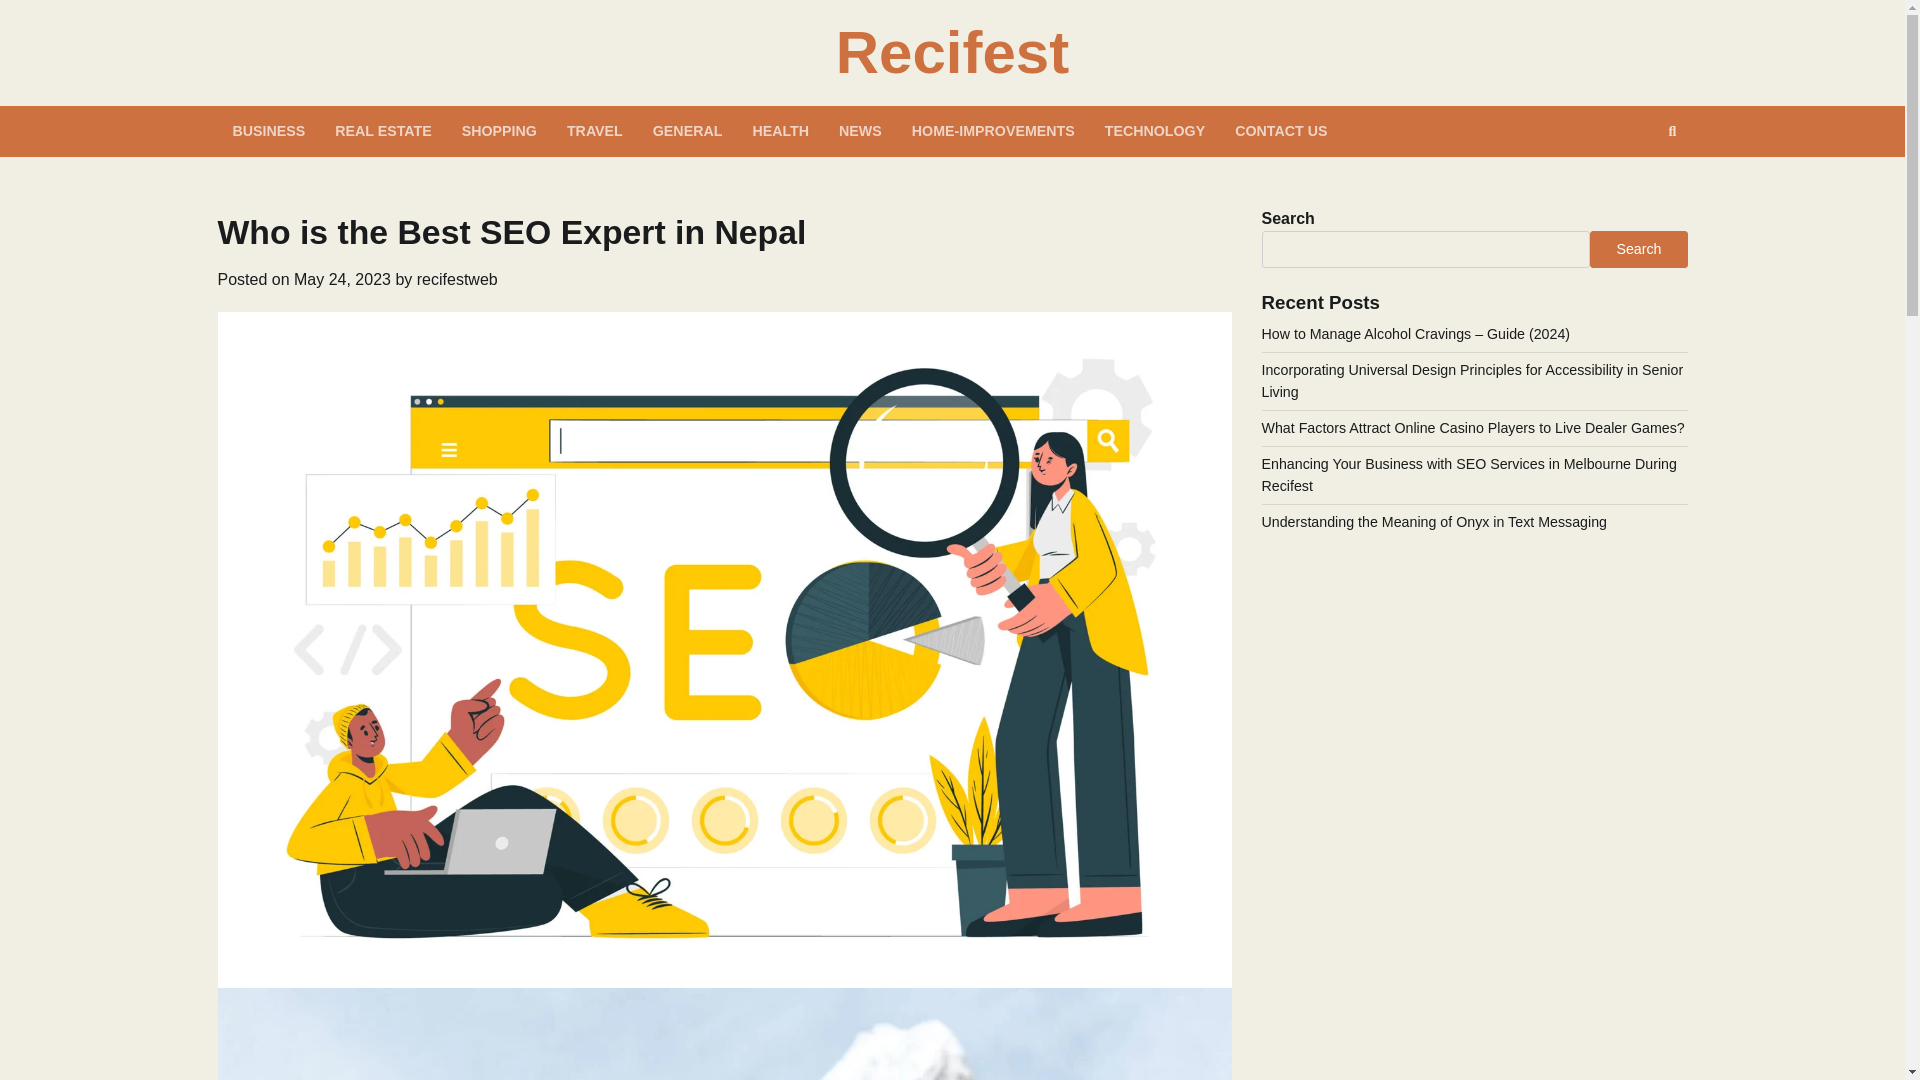 This screenshot has width=1920, height=1080. What do you see at coordinates (860, 130) in the screenshot?
I see `NEWS` at bounding box center [860, 130].